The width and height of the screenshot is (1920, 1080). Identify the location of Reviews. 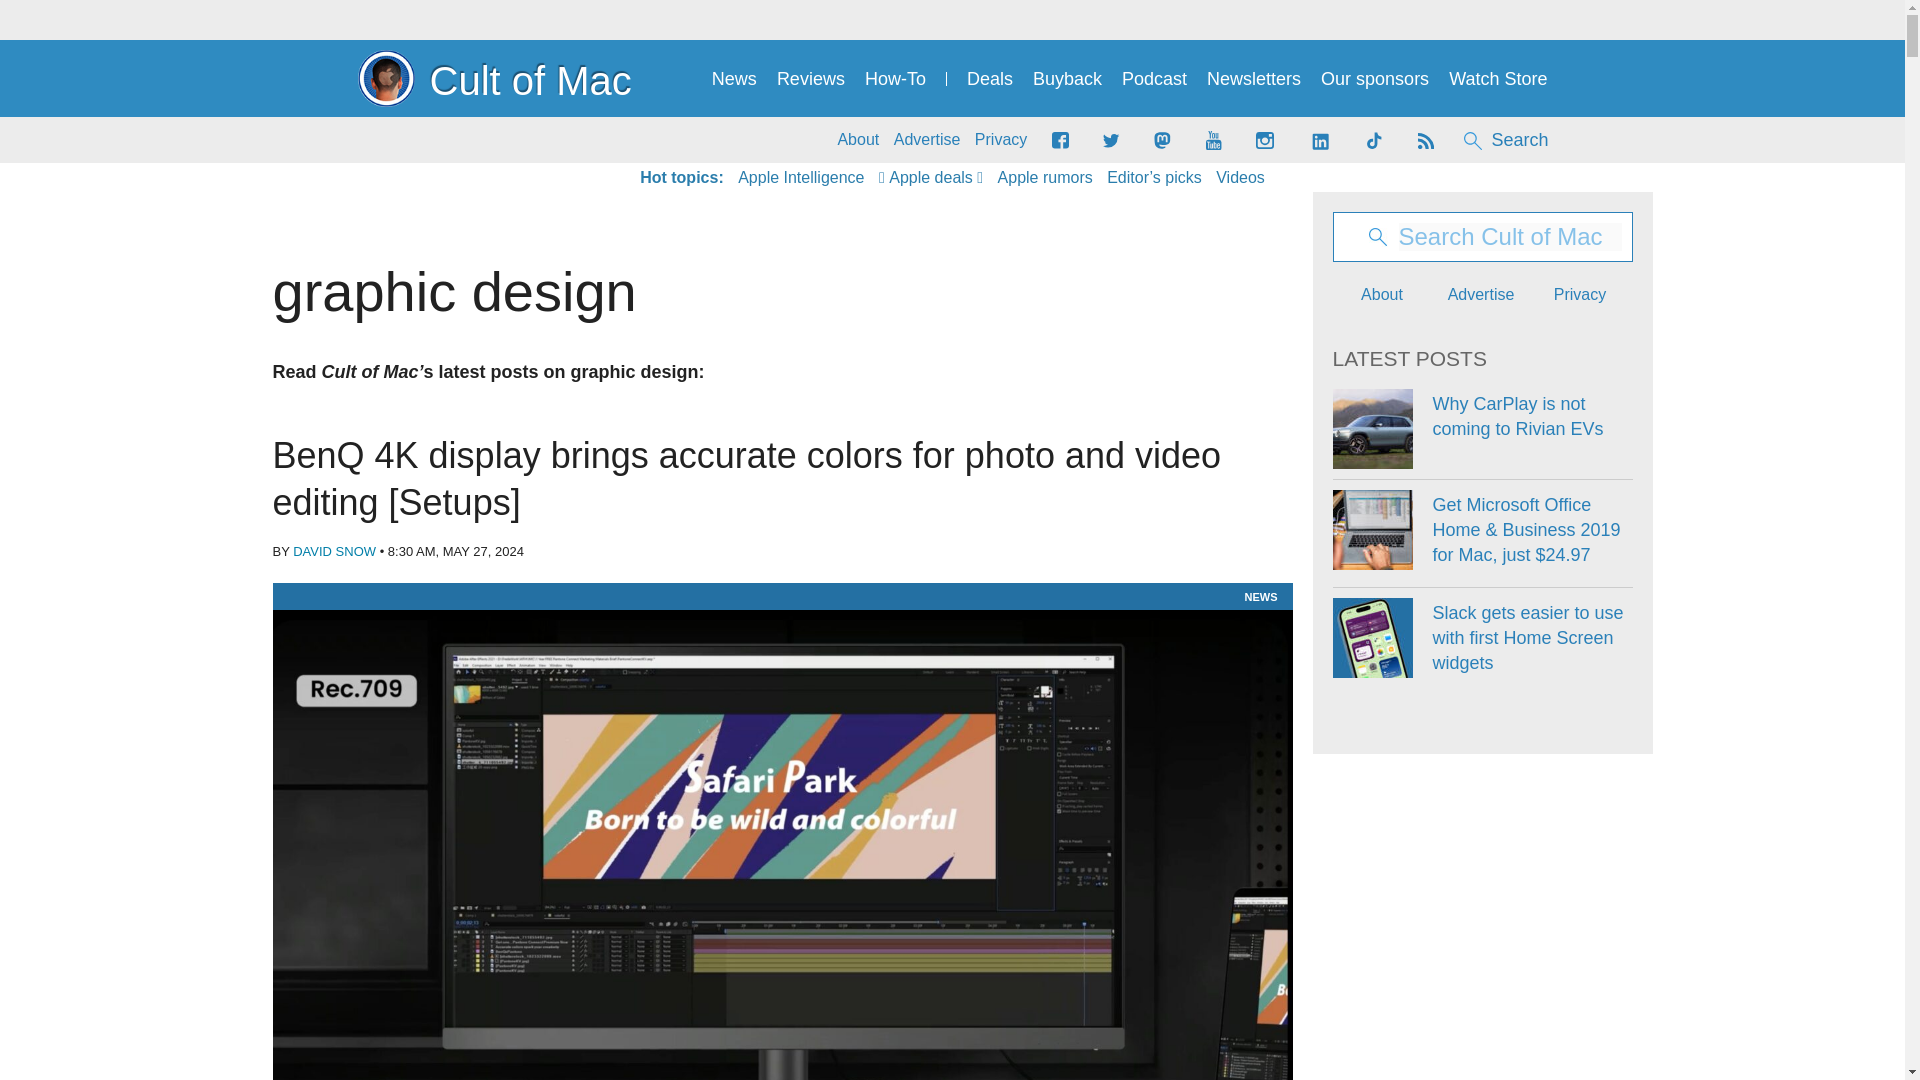
(810, 79).